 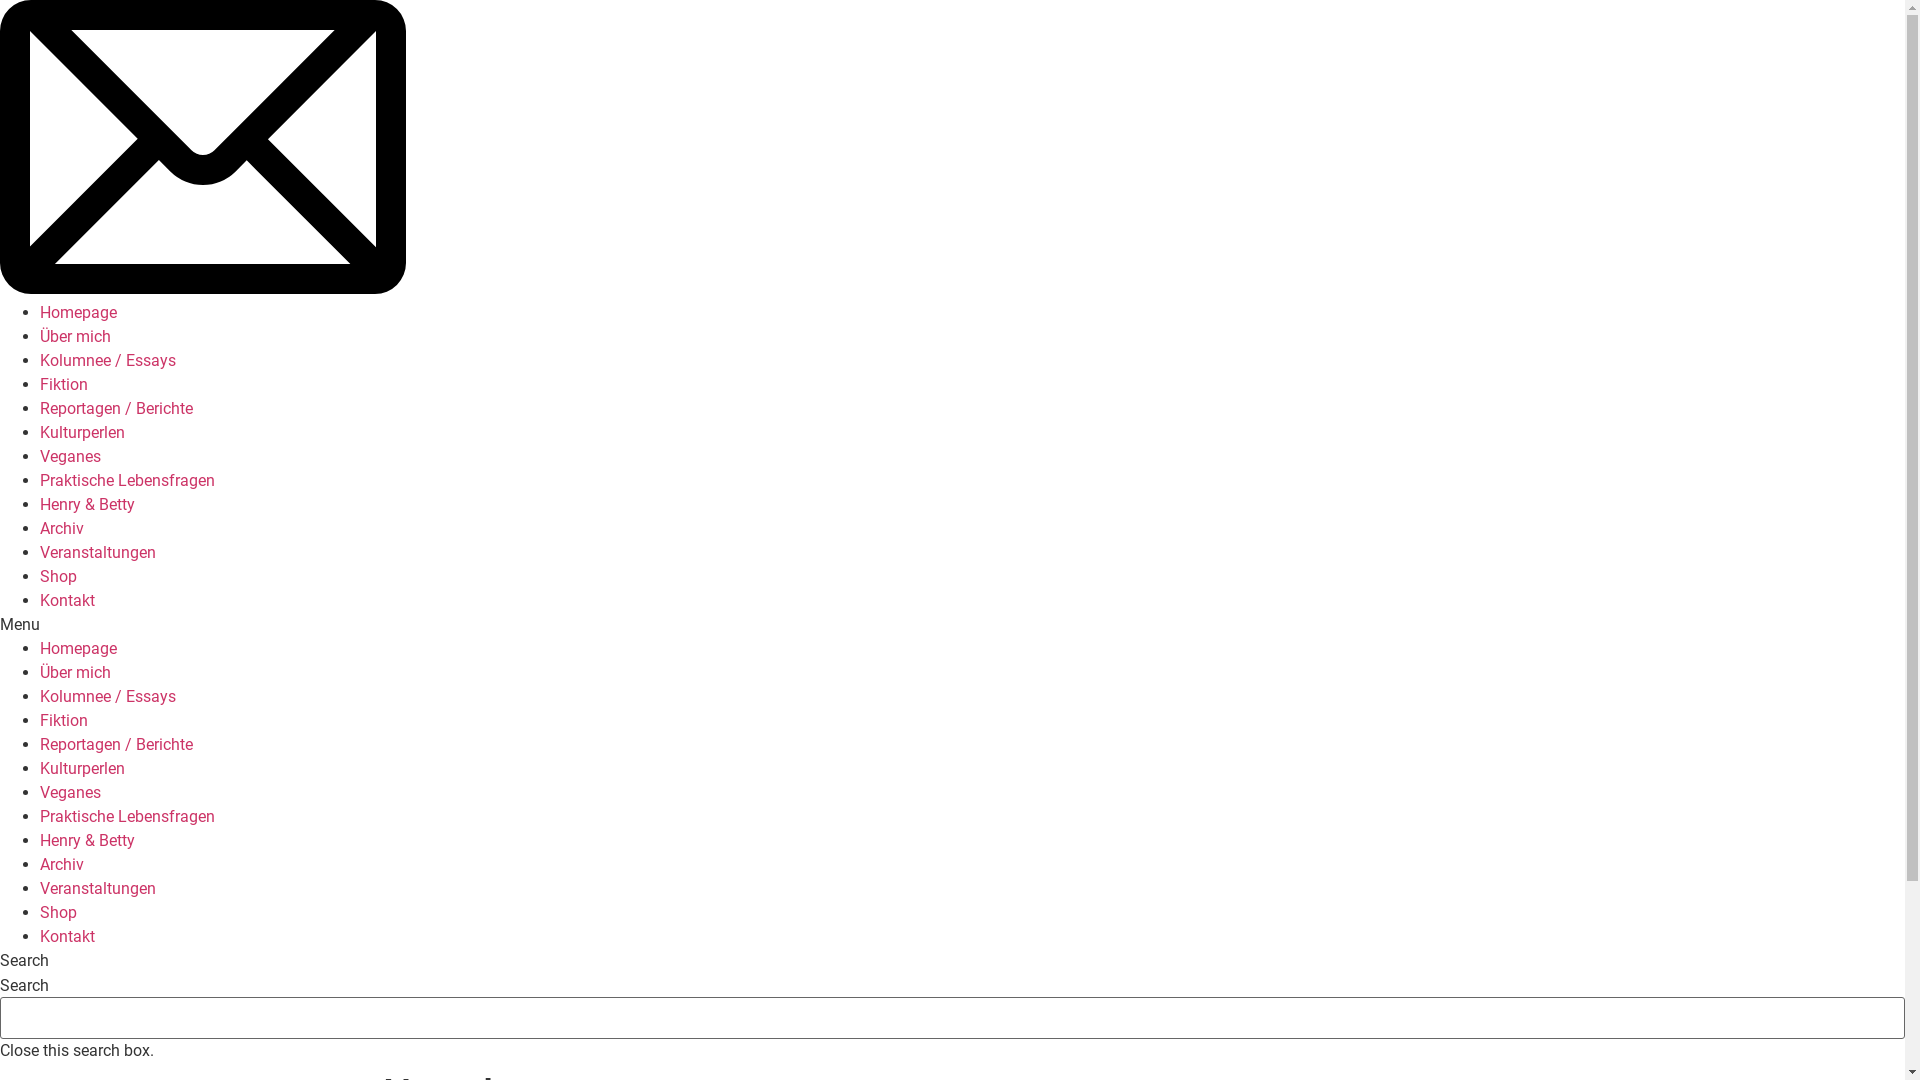 I want to click on Praktische Lebensfragen, so click(x=128, y=480).